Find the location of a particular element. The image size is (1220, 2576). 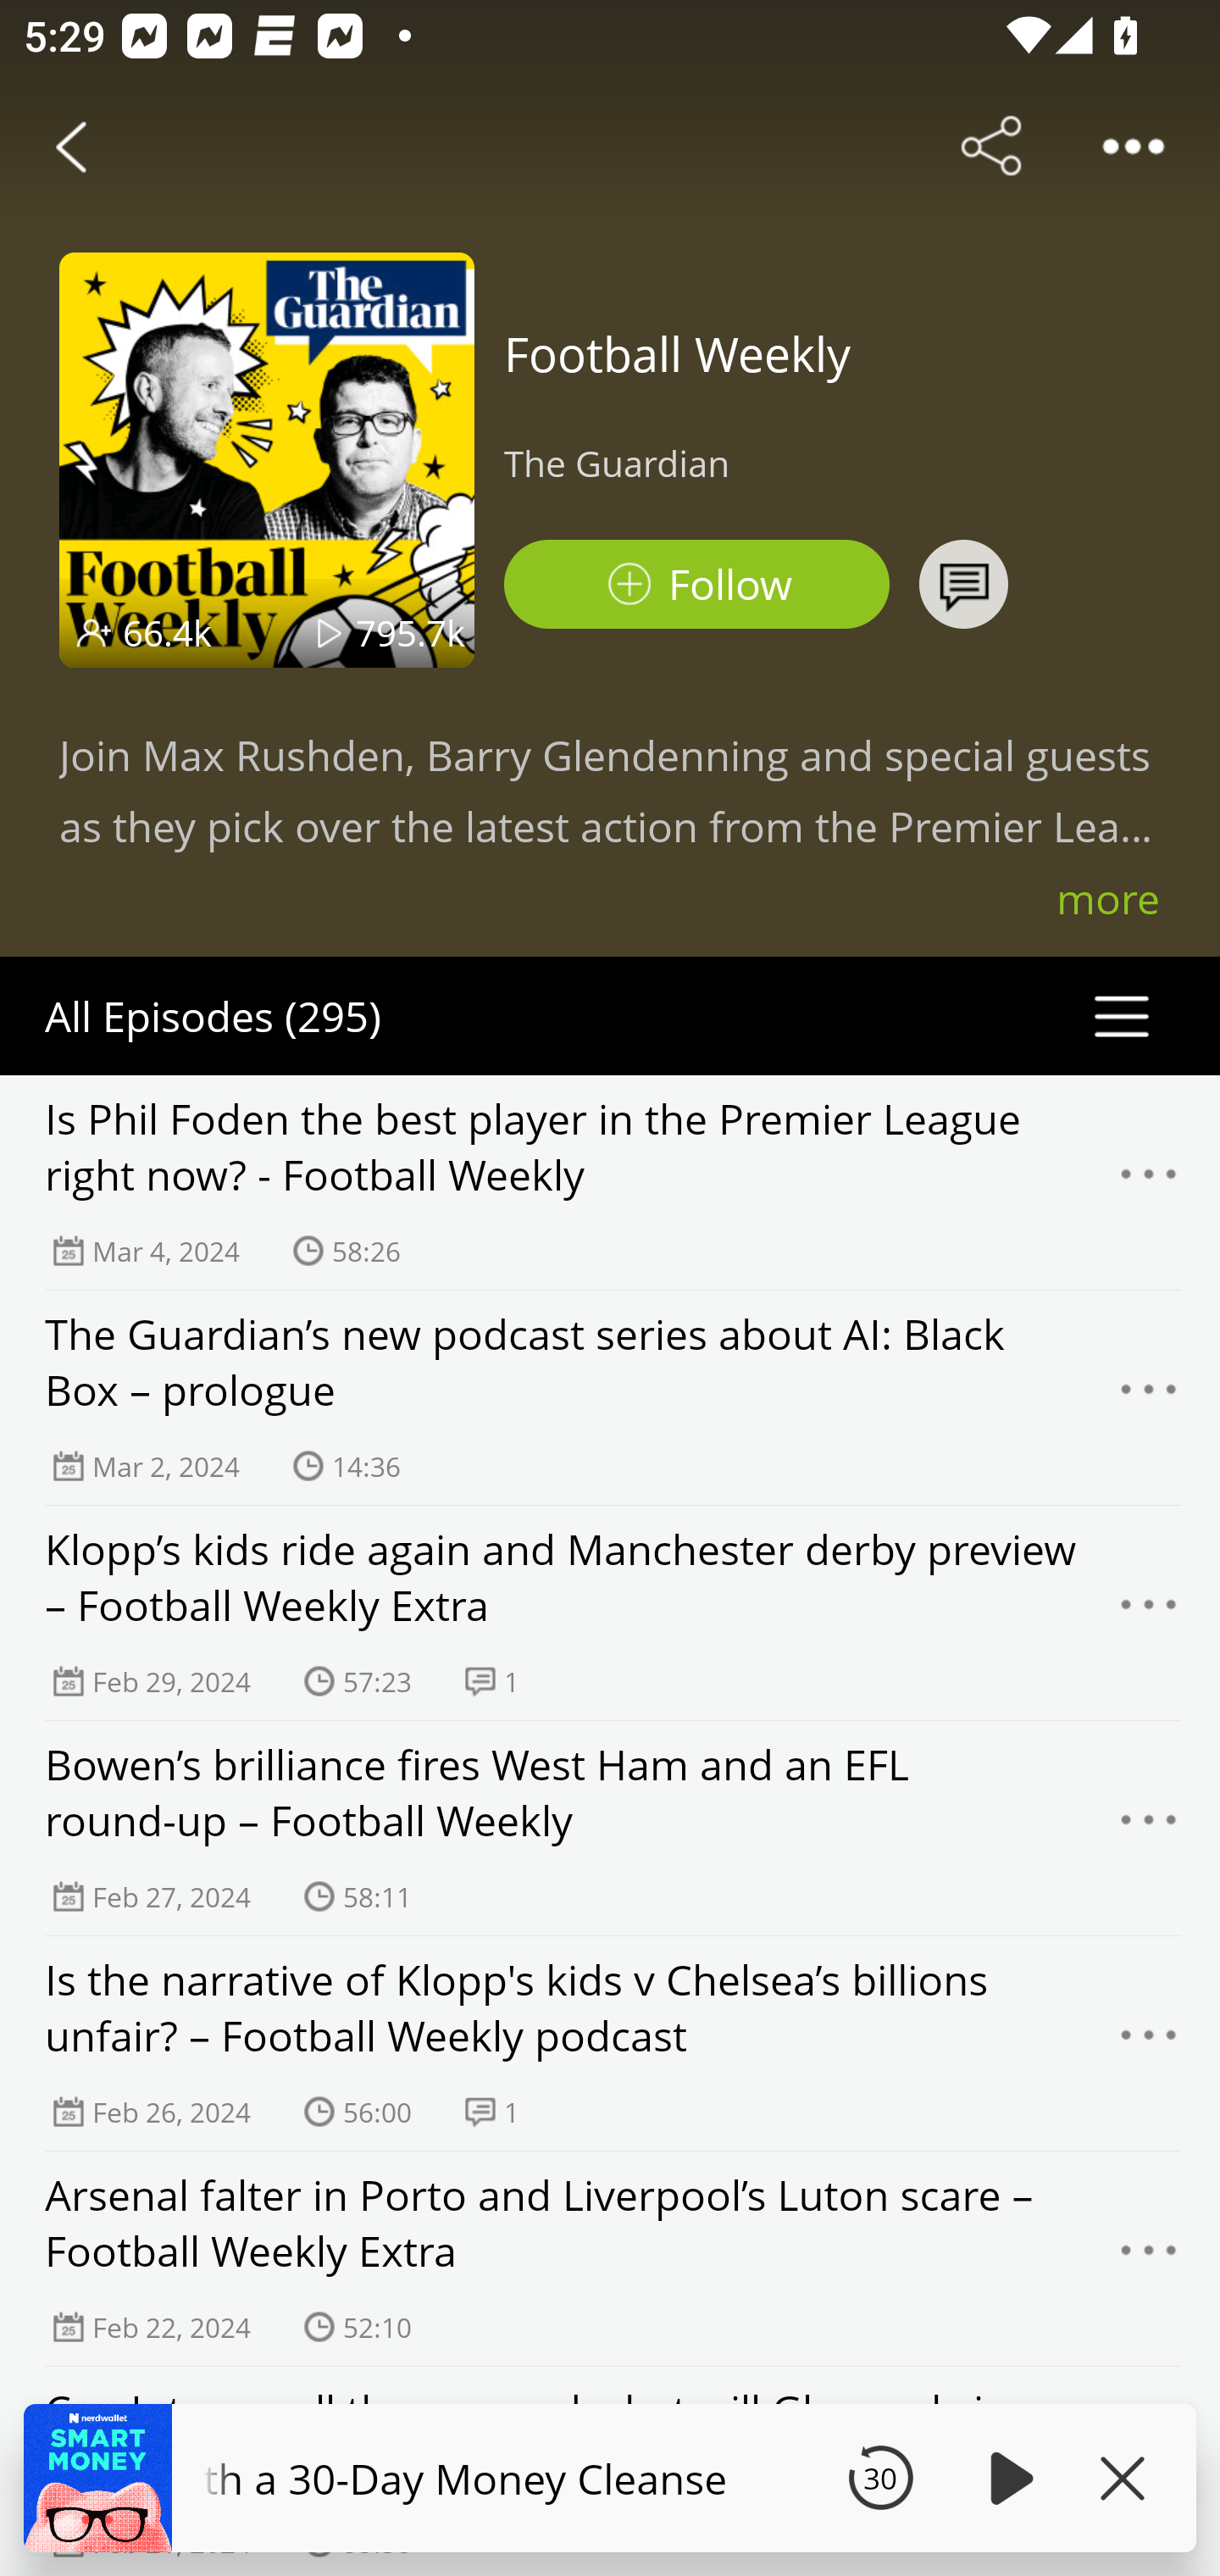

30 Seek Backward is located at coordinates (880, 2478).